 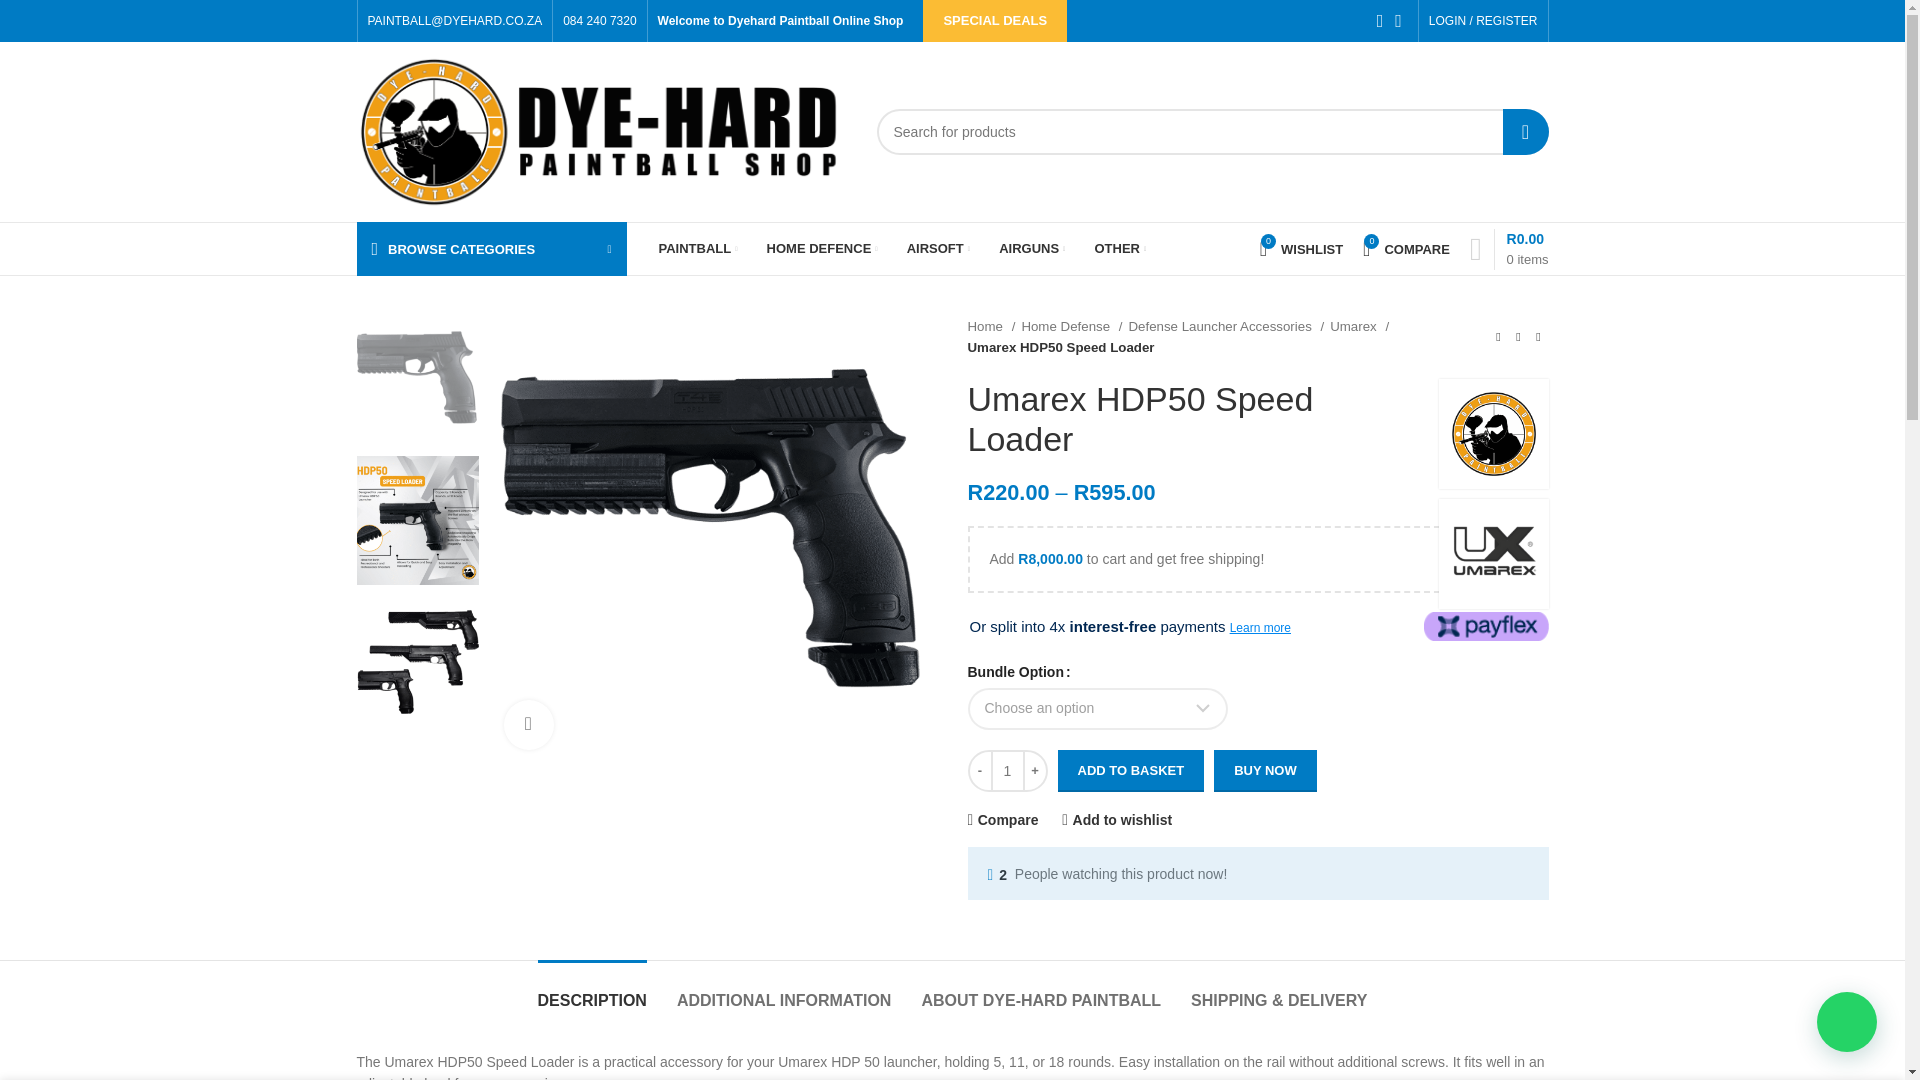 What do you see at coordinates (598, 21) in the screenshot?
I see `084 240 7320` at bounding box center [598, 21].